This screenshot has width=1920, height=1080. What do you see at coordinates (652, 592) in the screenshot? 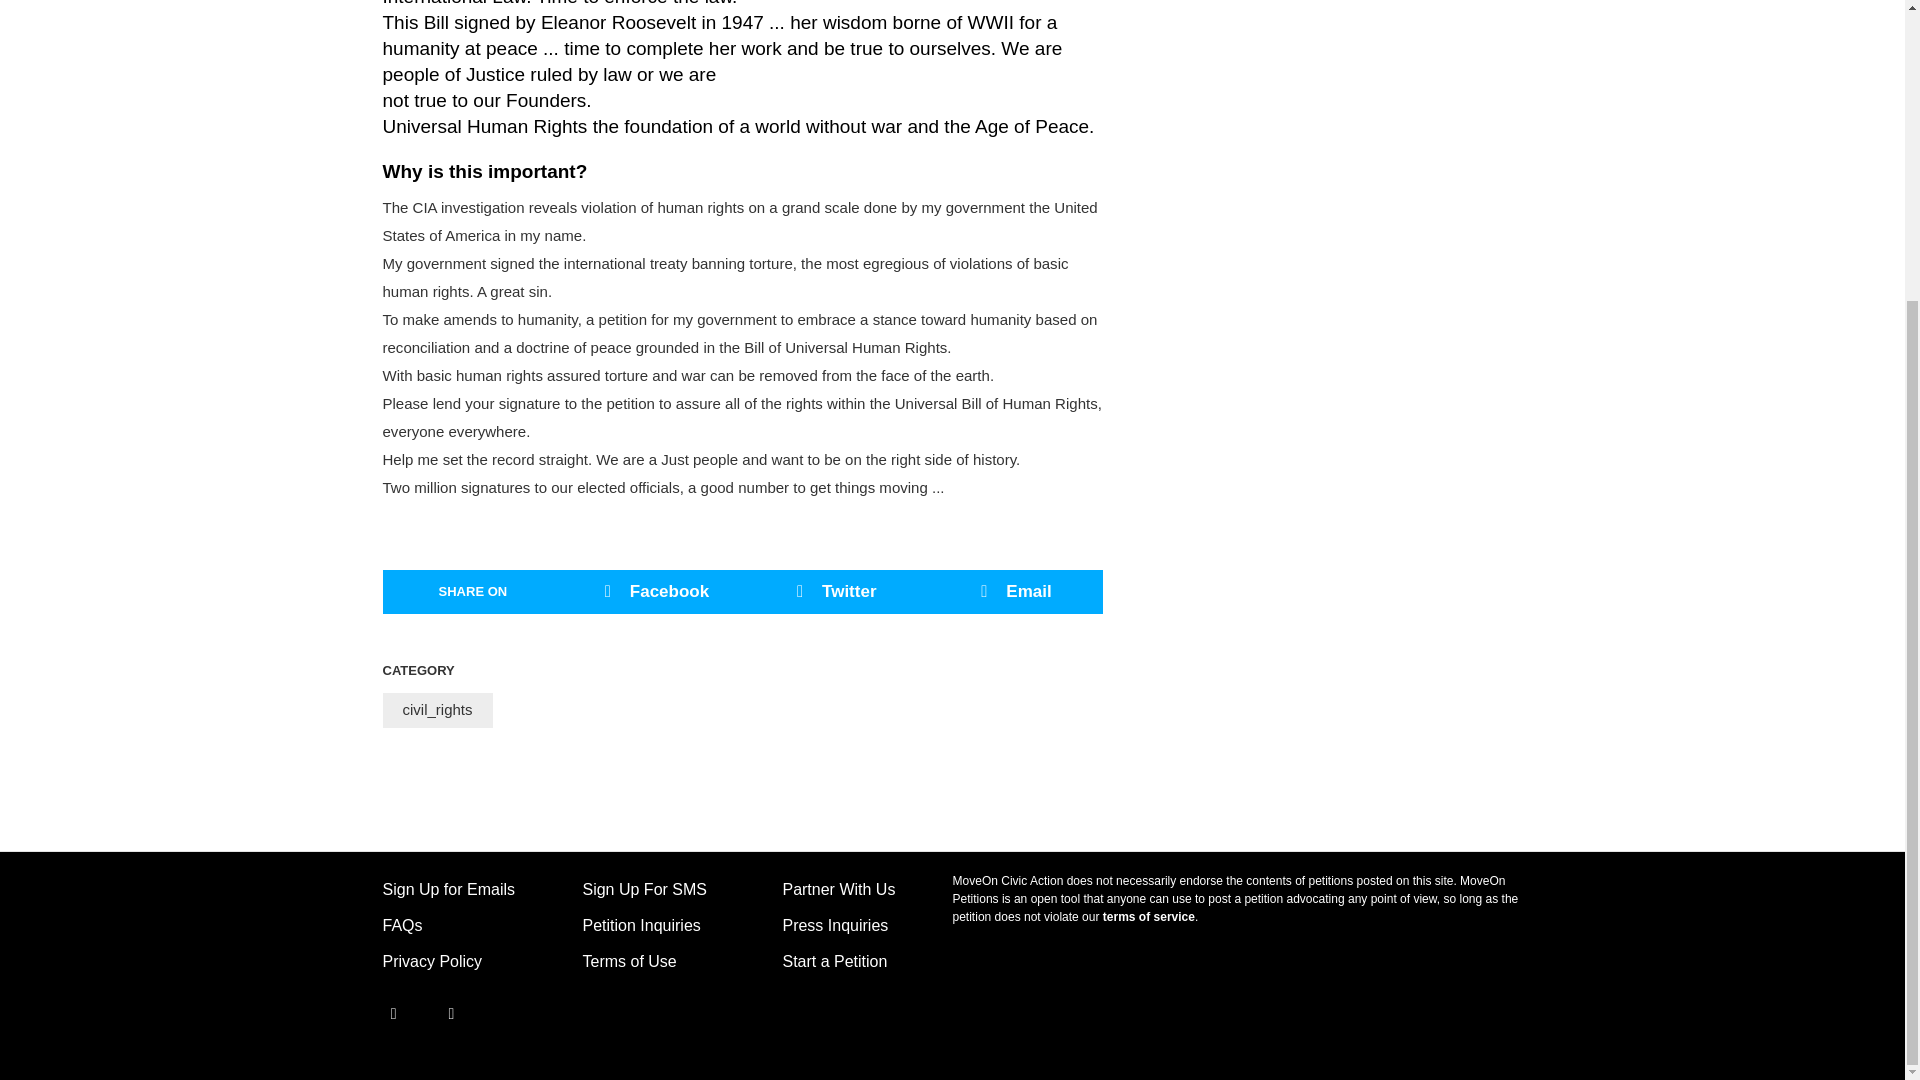
I see `Facebook` at bounding box center [652, 592].